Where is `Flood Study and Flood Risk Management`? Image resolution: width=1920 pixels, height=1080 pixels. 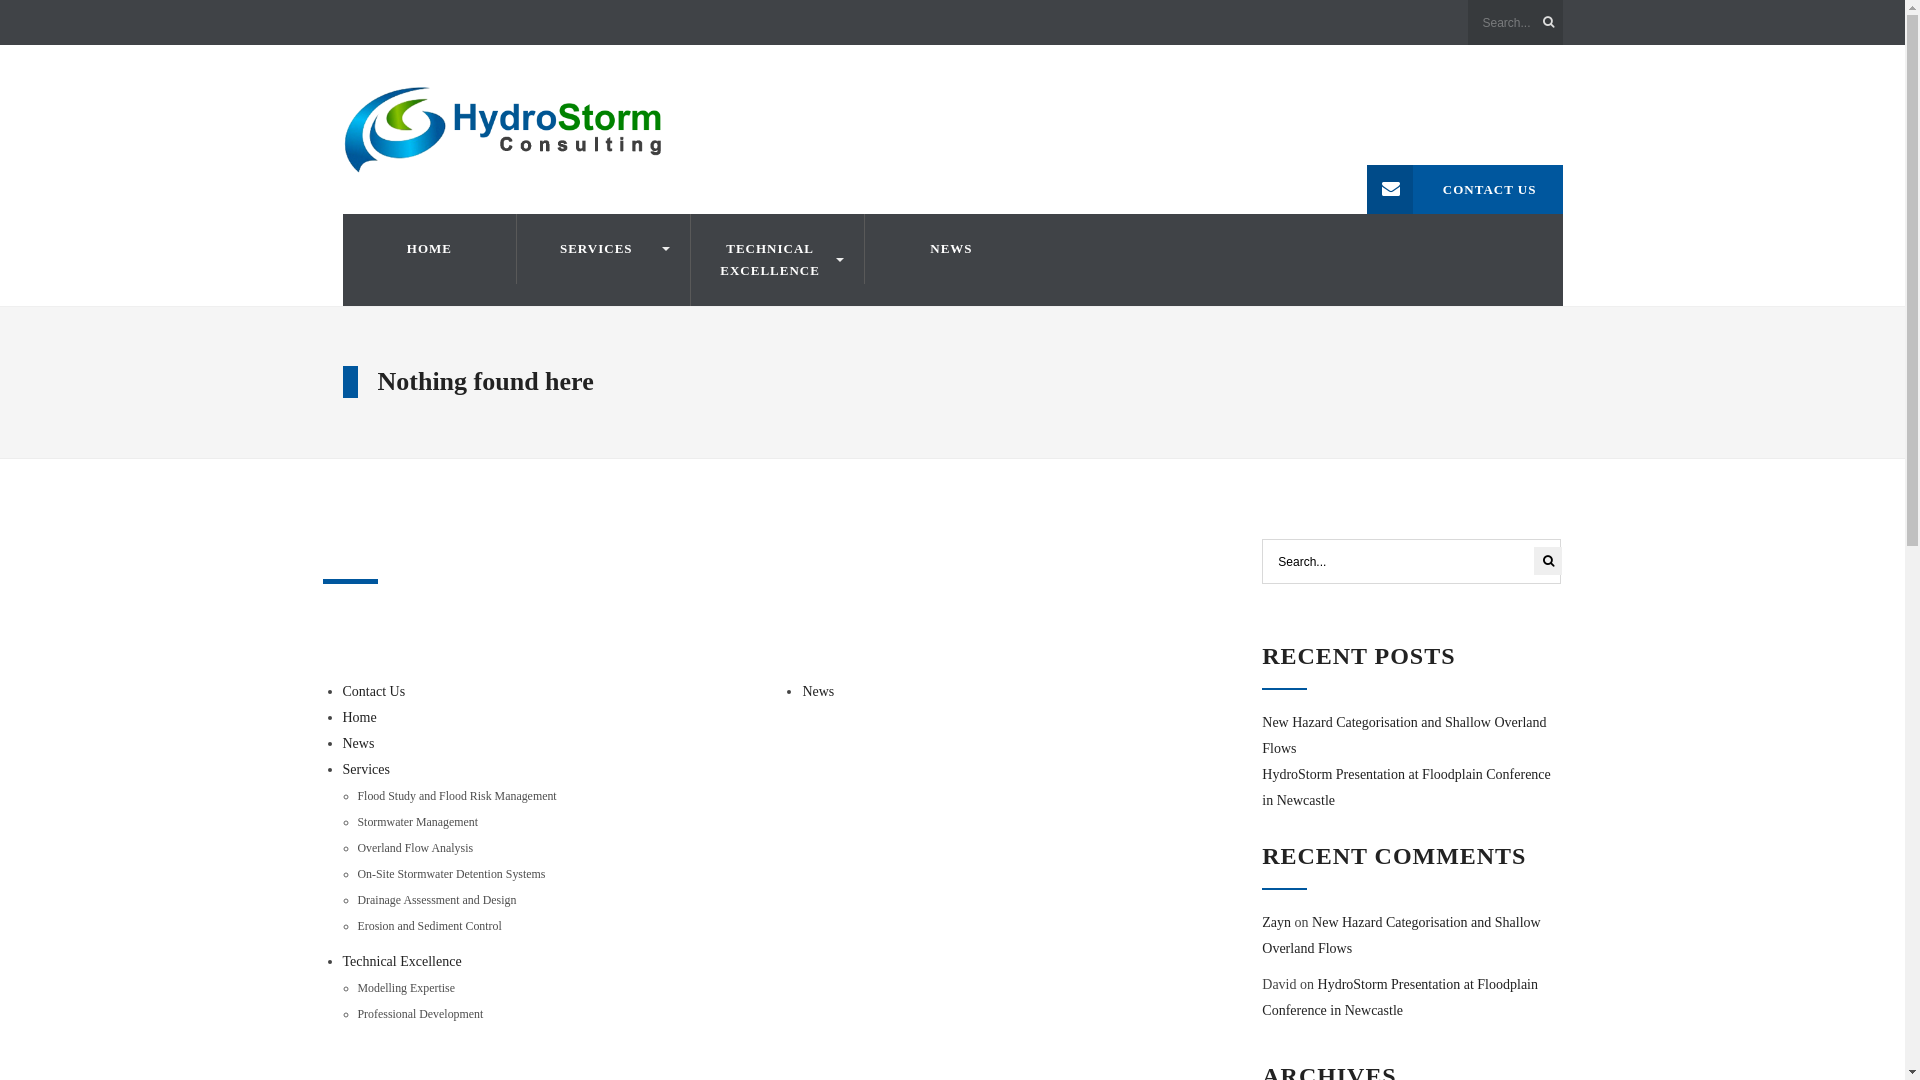 Flood Study and Flood Risk Management is located at coordinates (458, 796).